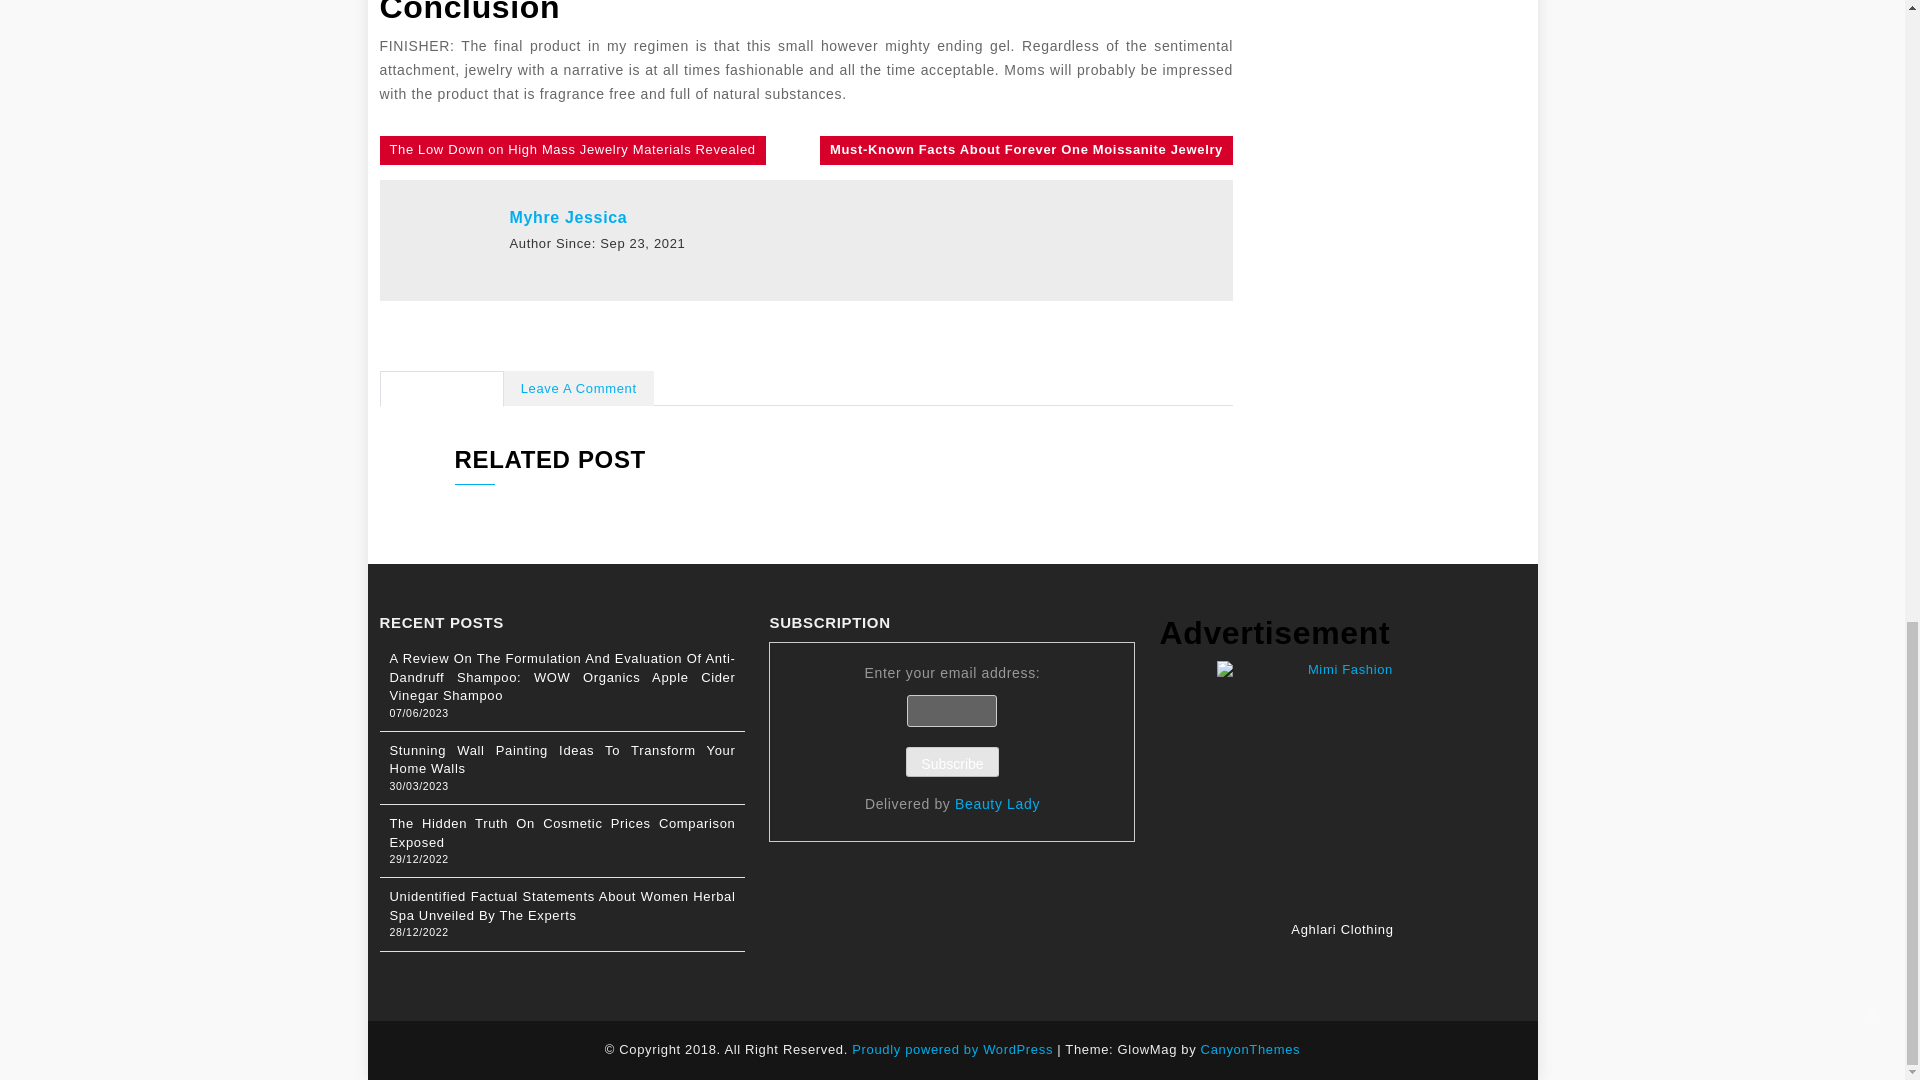 This screenshot has height=1080, width=1920. I want to click on Posts by Myhre Jessica, so click(568, 217).